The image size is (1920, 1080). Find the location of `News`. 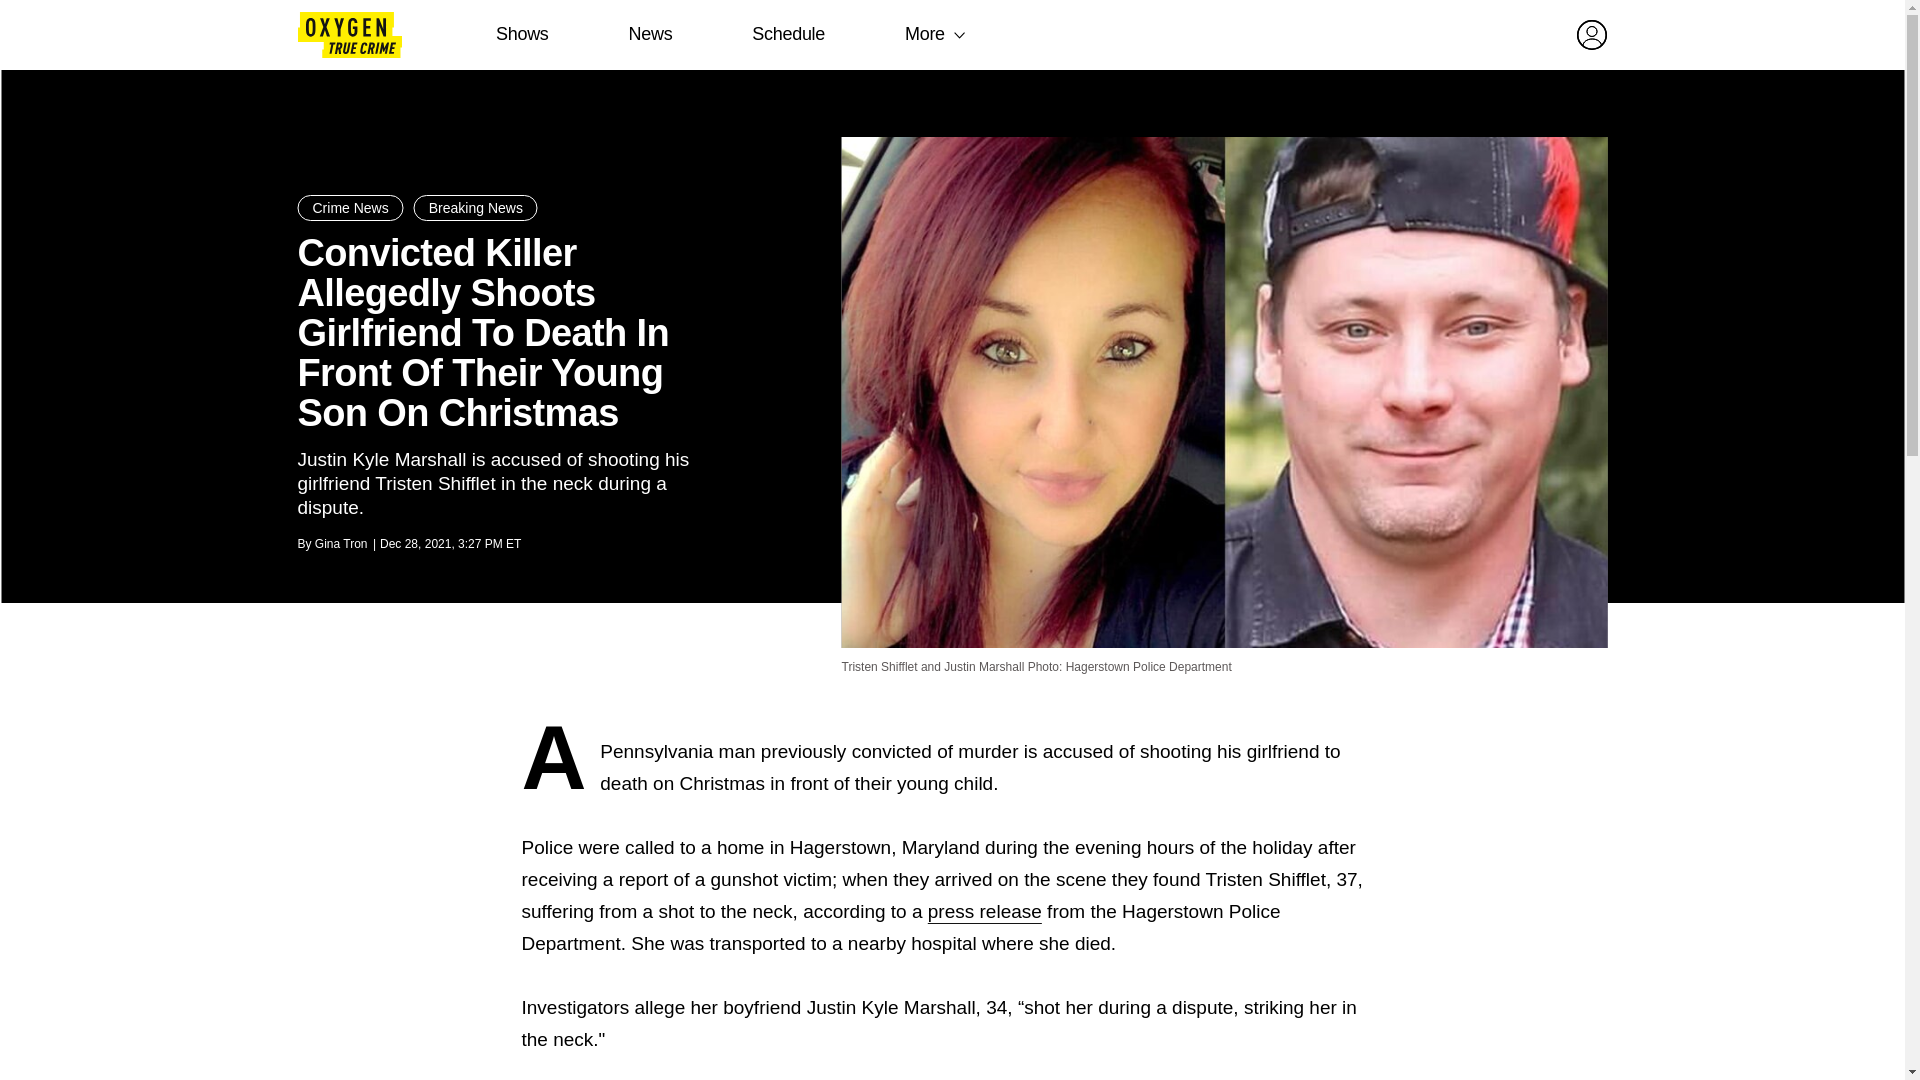

News is located at coordinates (650, 34).